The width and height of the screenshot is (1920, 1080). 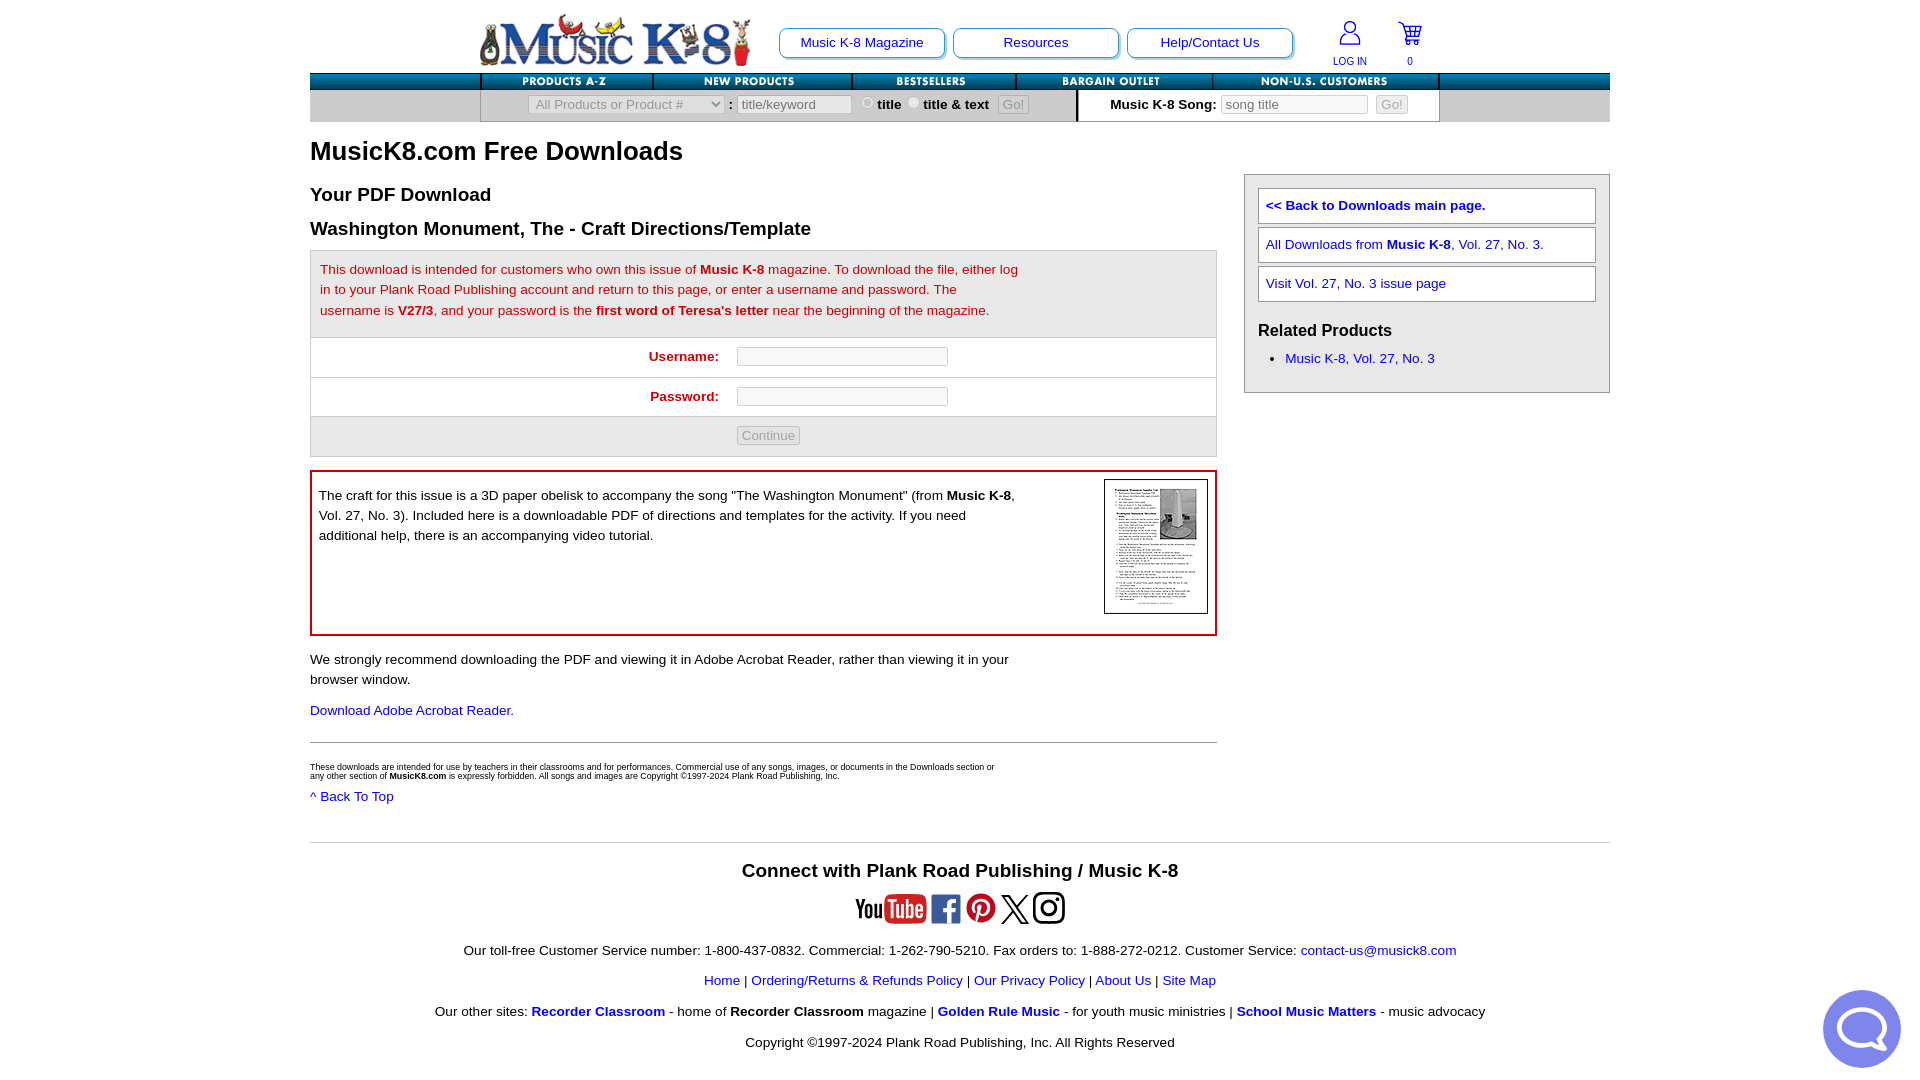 What do you see at coordinates (946, 909) in the screenshot?
I see `Facebook` at bounding box center [946, 909].